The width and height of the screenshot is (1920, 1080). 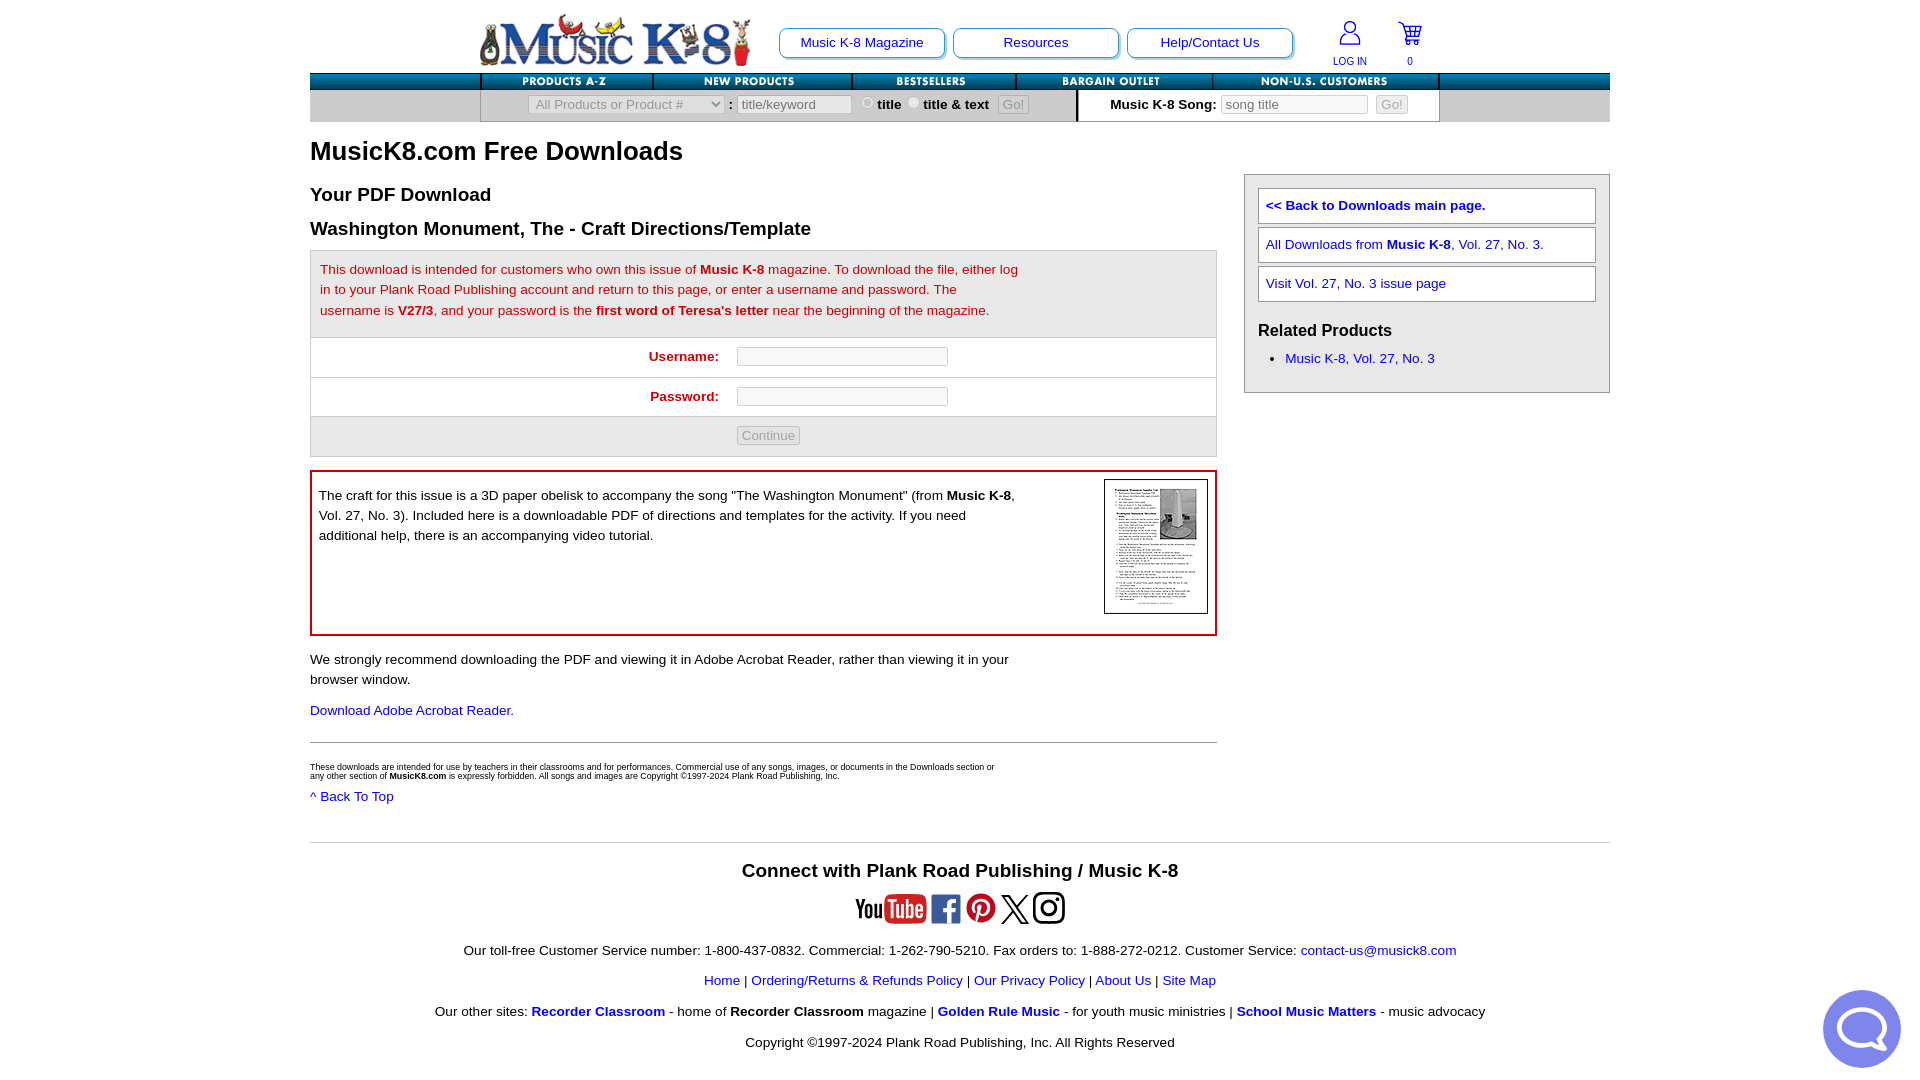 What do you see at coordinates (946, 909) in the screenshot?
I see `Facebook` at bounding box center [946, 909].